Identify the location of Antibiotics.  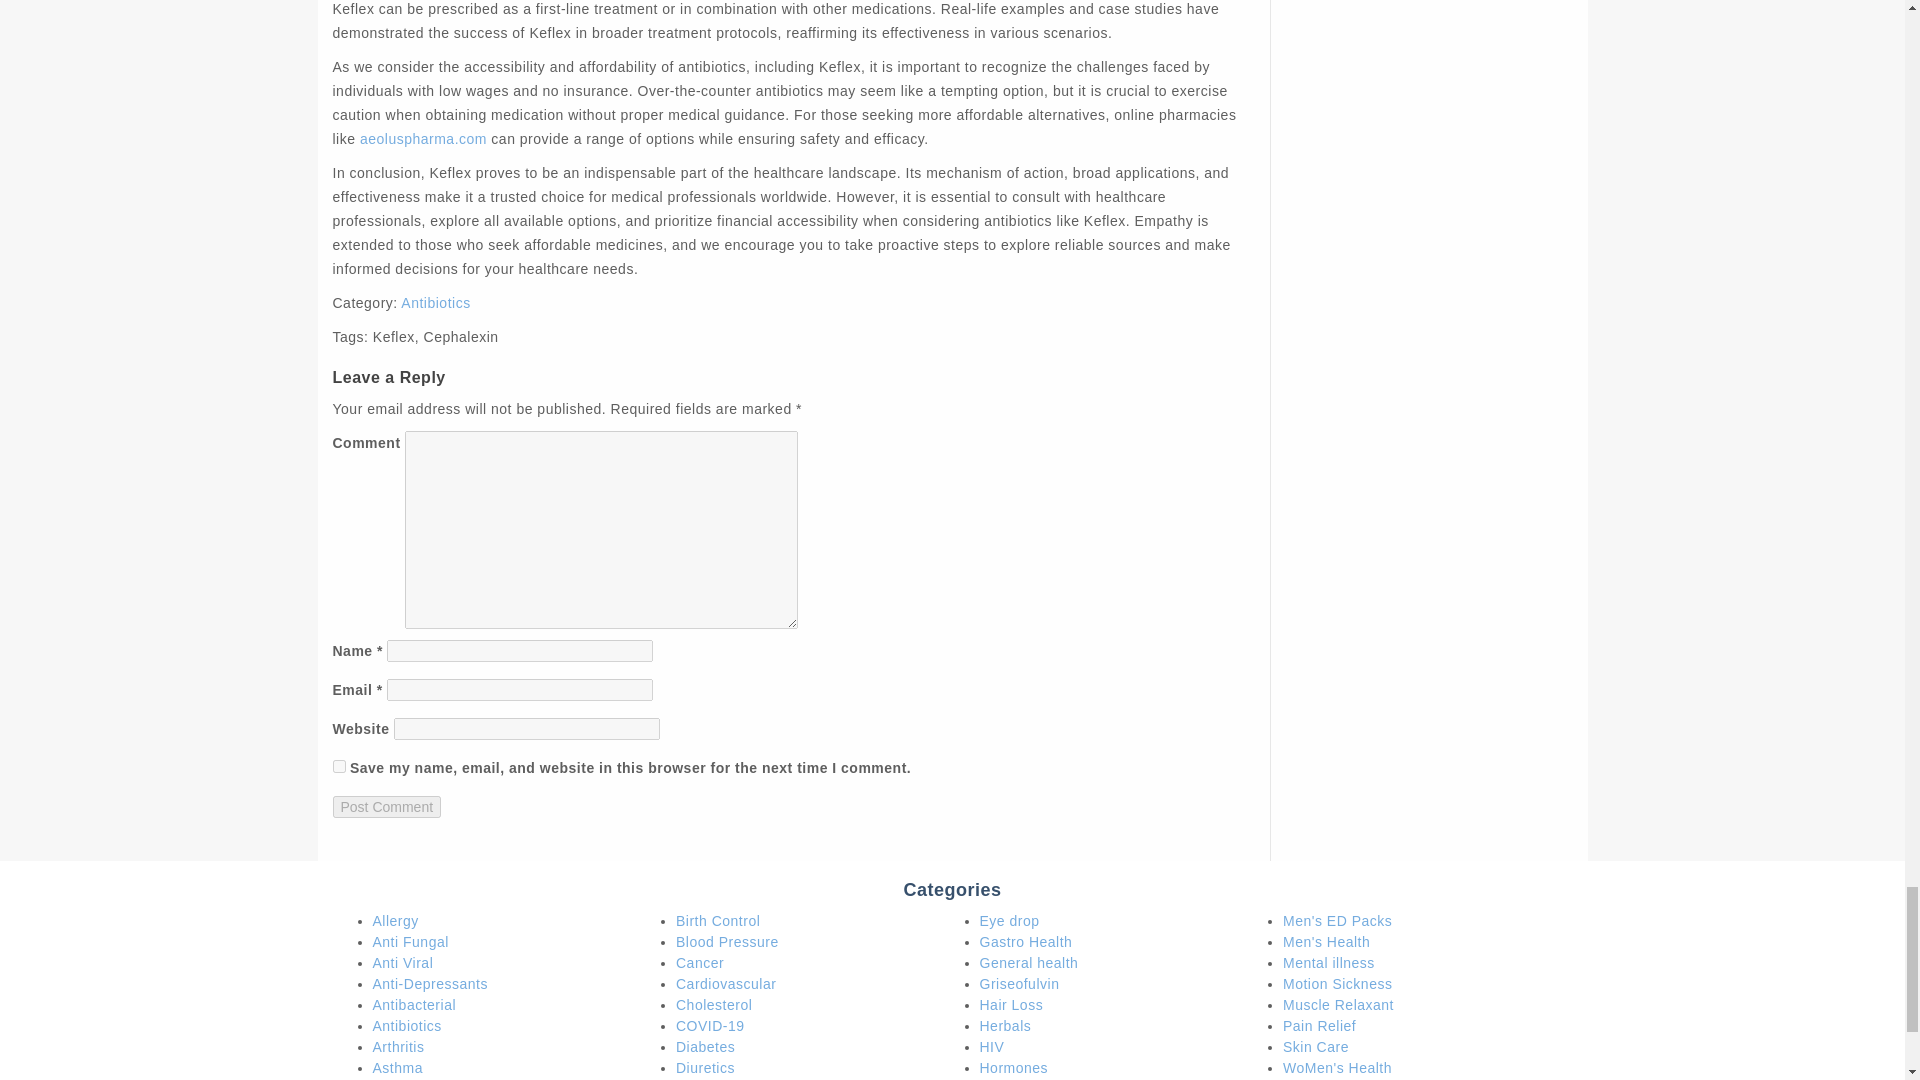
(436, 302).